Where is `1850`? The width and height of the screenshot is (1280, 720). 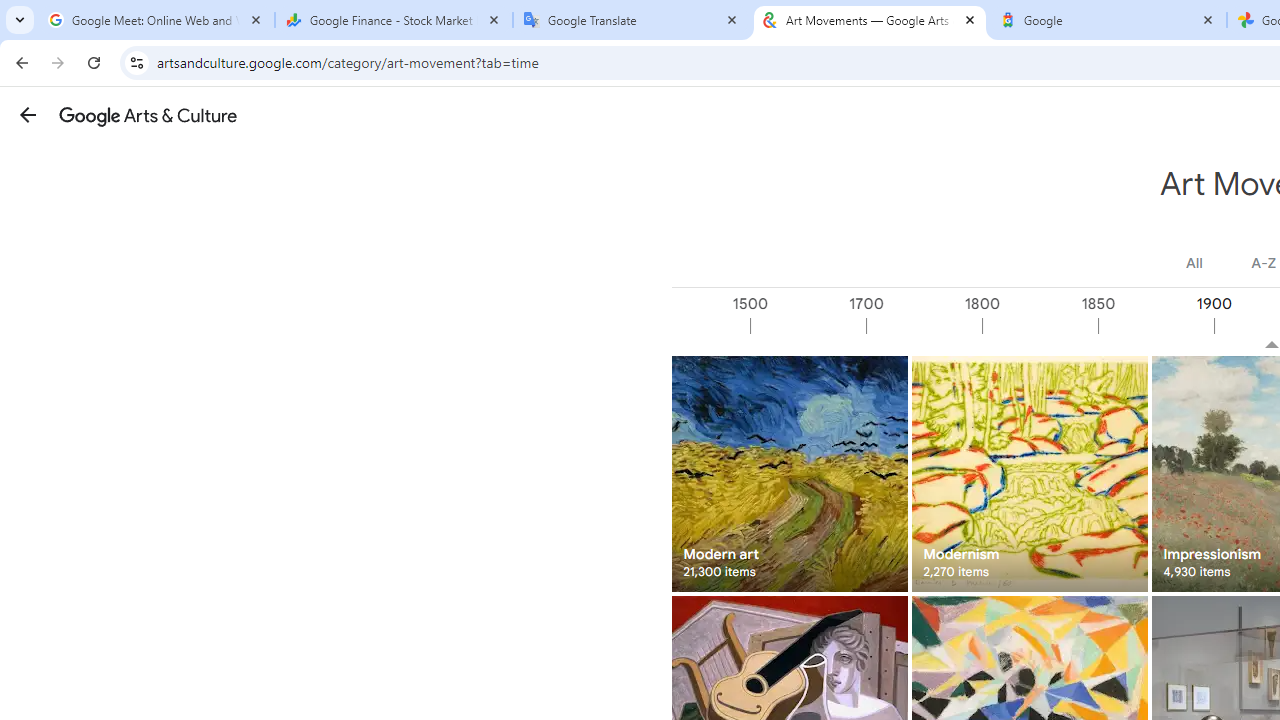
1850 is located at coordinates (1154, 326).